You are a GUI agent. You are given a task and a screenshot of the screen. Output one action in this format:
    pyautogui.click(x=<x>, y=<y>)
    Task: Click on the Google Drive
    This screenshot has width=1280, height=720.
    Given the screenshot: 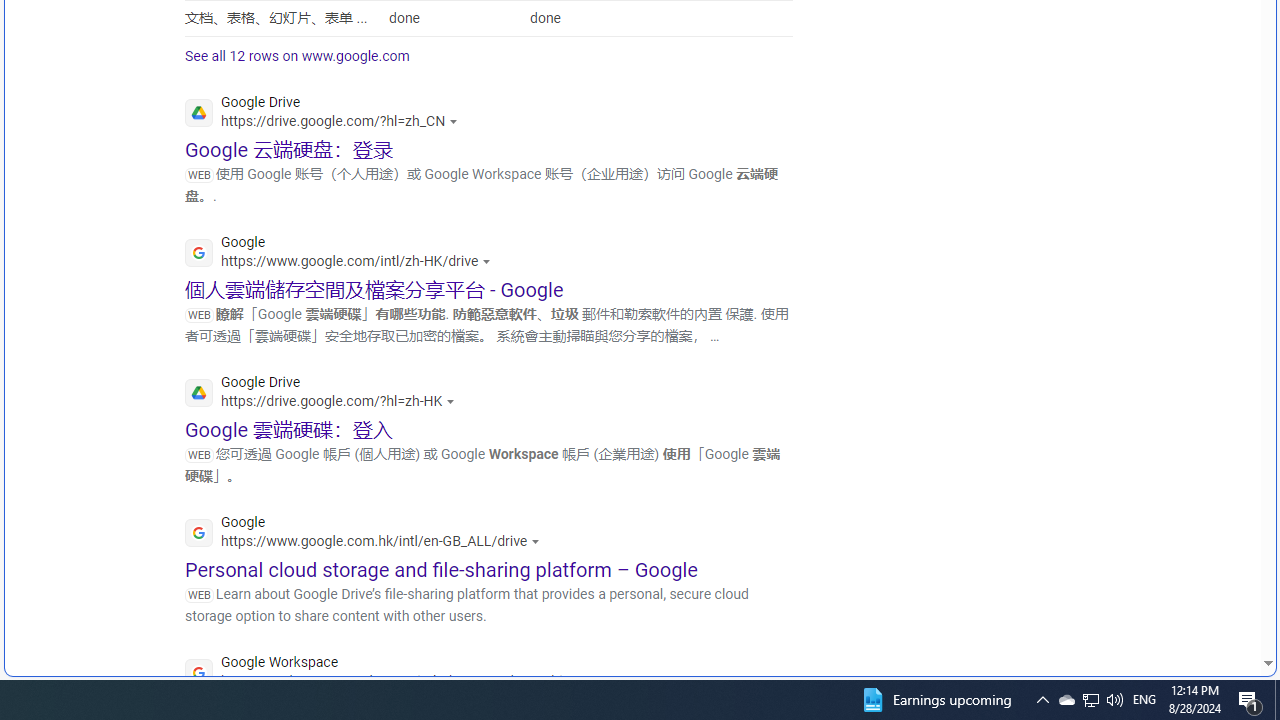 What is the action you would take?
    pyautogui.click(x=325, y=394)
    